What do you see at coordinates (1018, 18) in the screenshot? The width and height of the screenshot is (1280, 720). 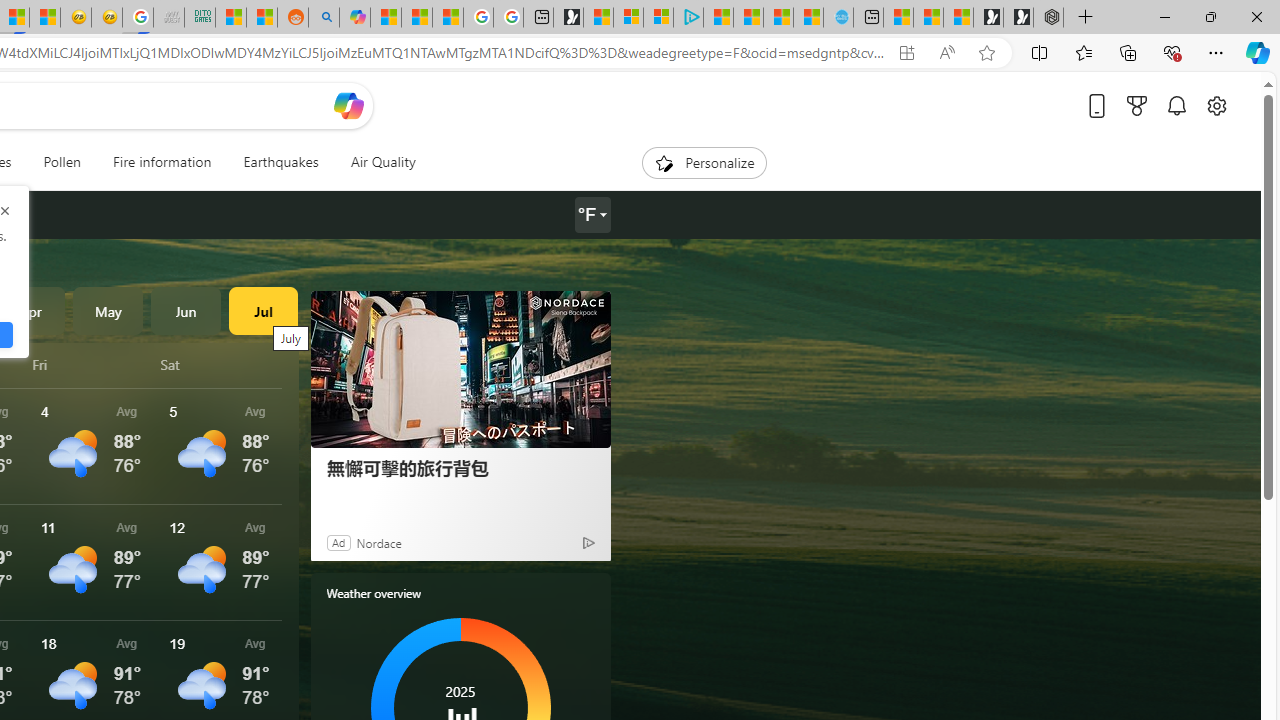 I see `Play Free Online Games | Games from Microsoft Start` at bounding box center [1018, 18].